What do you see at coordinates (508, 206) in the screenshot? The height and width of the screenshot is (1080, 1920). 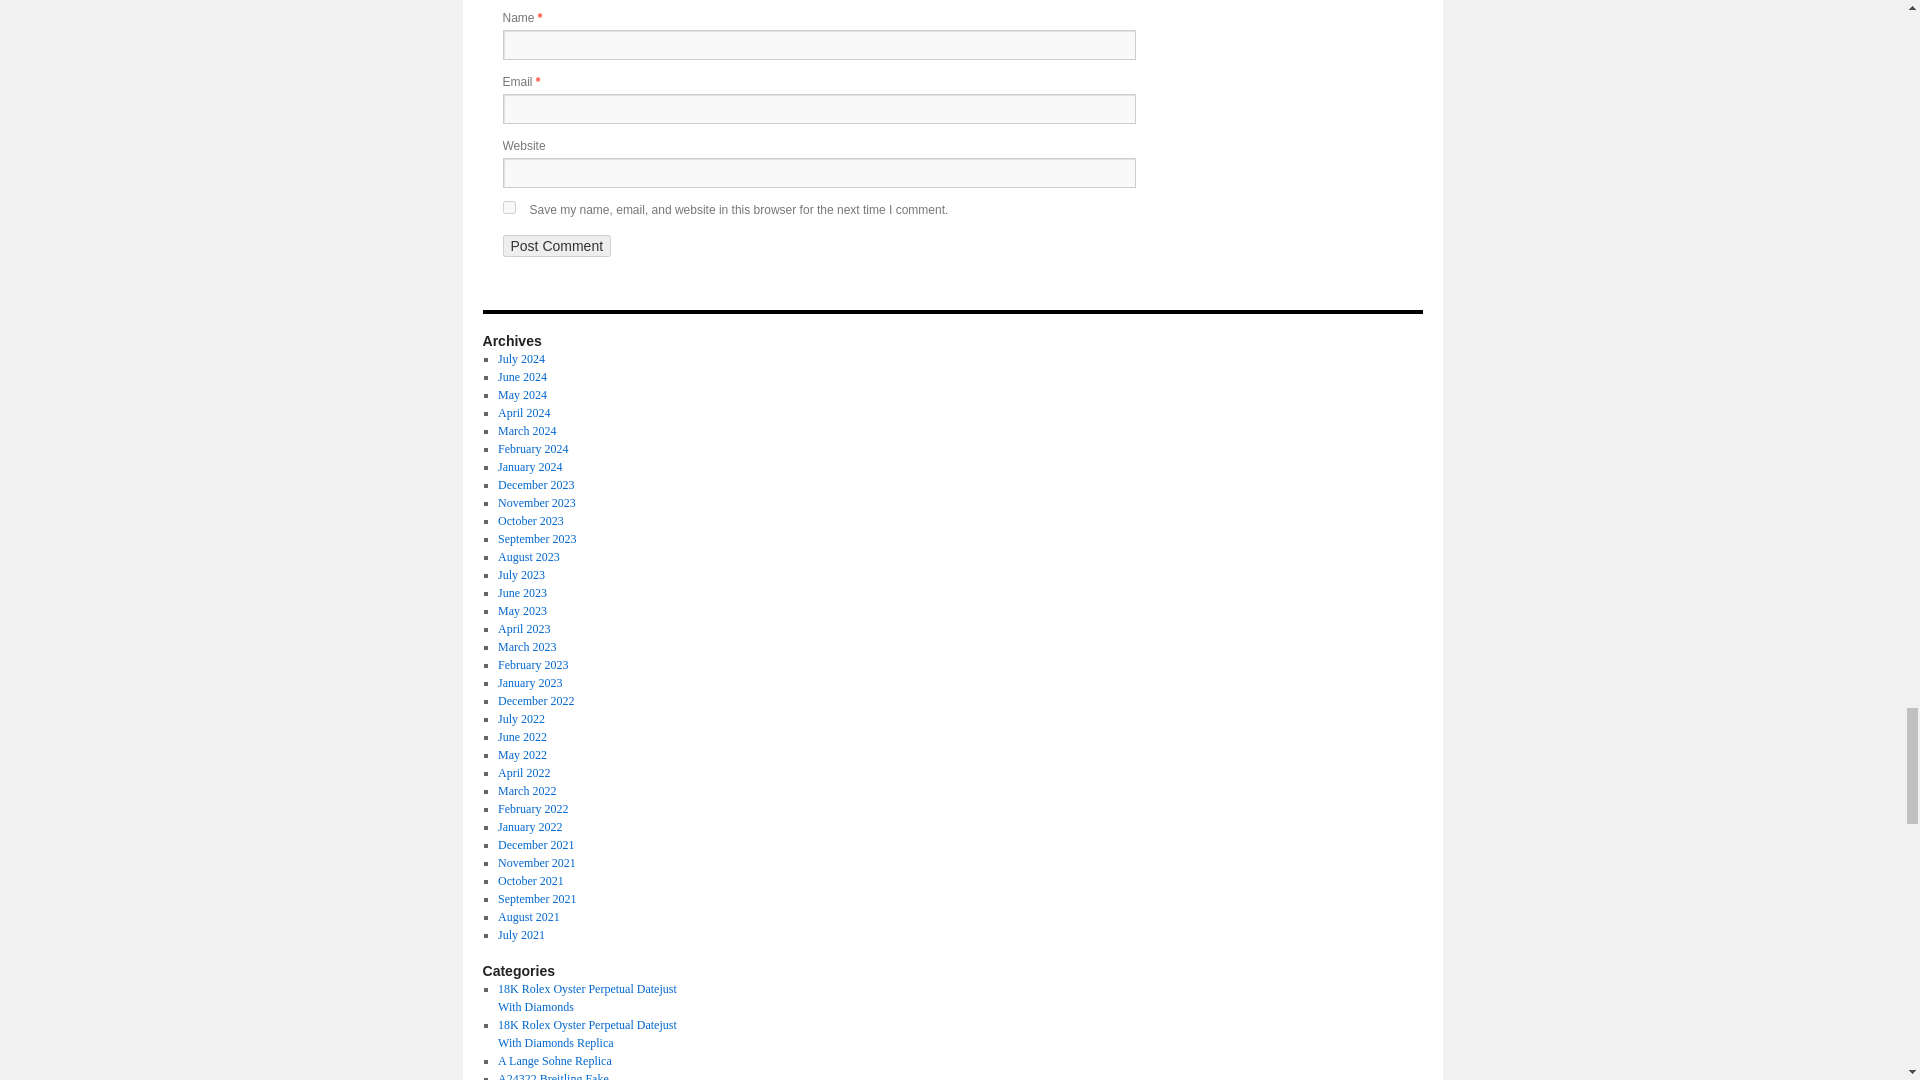 I see `yes` at bounding box center [508, 206].